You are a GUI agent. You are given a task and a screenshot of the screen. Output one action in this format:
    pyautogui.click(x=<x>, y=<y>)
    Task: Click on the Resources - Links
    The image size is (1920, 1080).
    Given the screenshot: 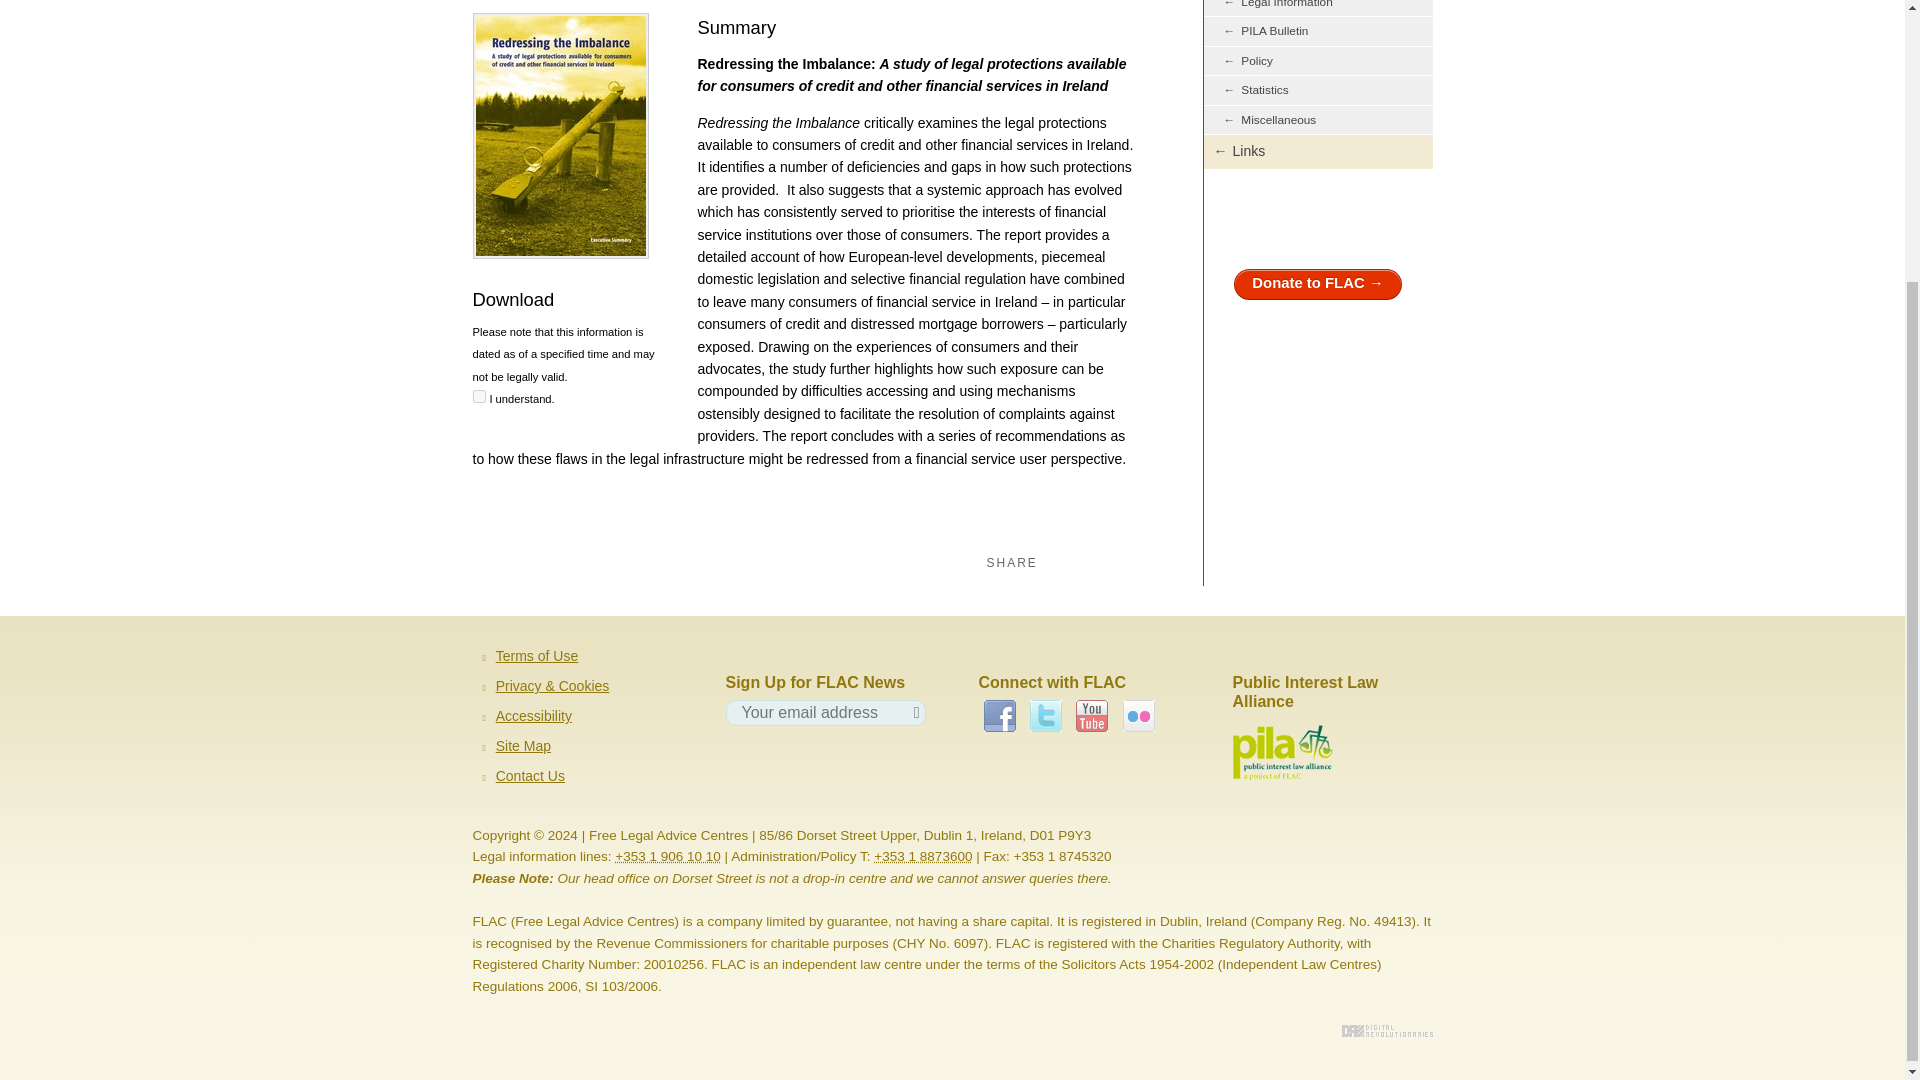 What is the action you would take?
    pyautogui.click(x=1318, y=152)
    